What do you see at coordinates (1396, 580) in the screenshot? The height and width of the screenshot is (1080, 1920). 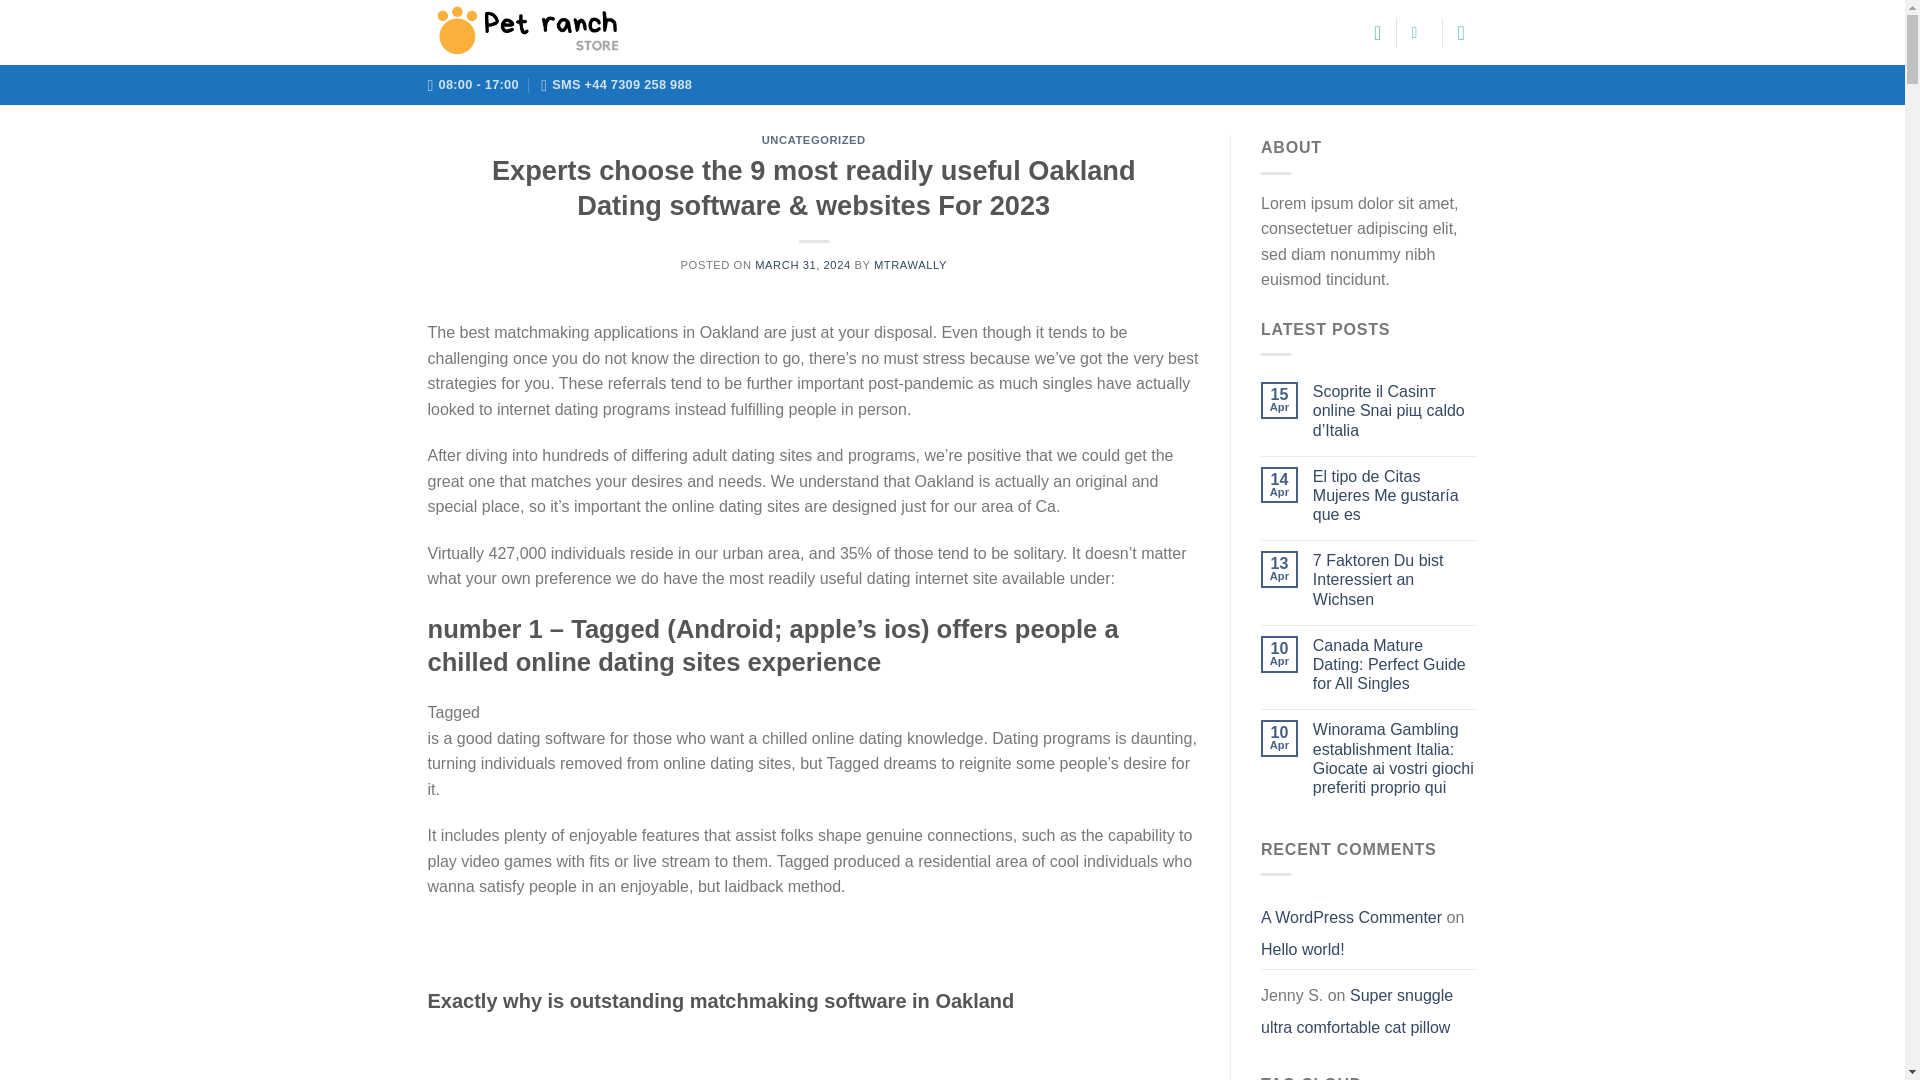 I see `7 Faktoren Du bist Interessiert an Wichsen` at bounding box center [1396, 580].